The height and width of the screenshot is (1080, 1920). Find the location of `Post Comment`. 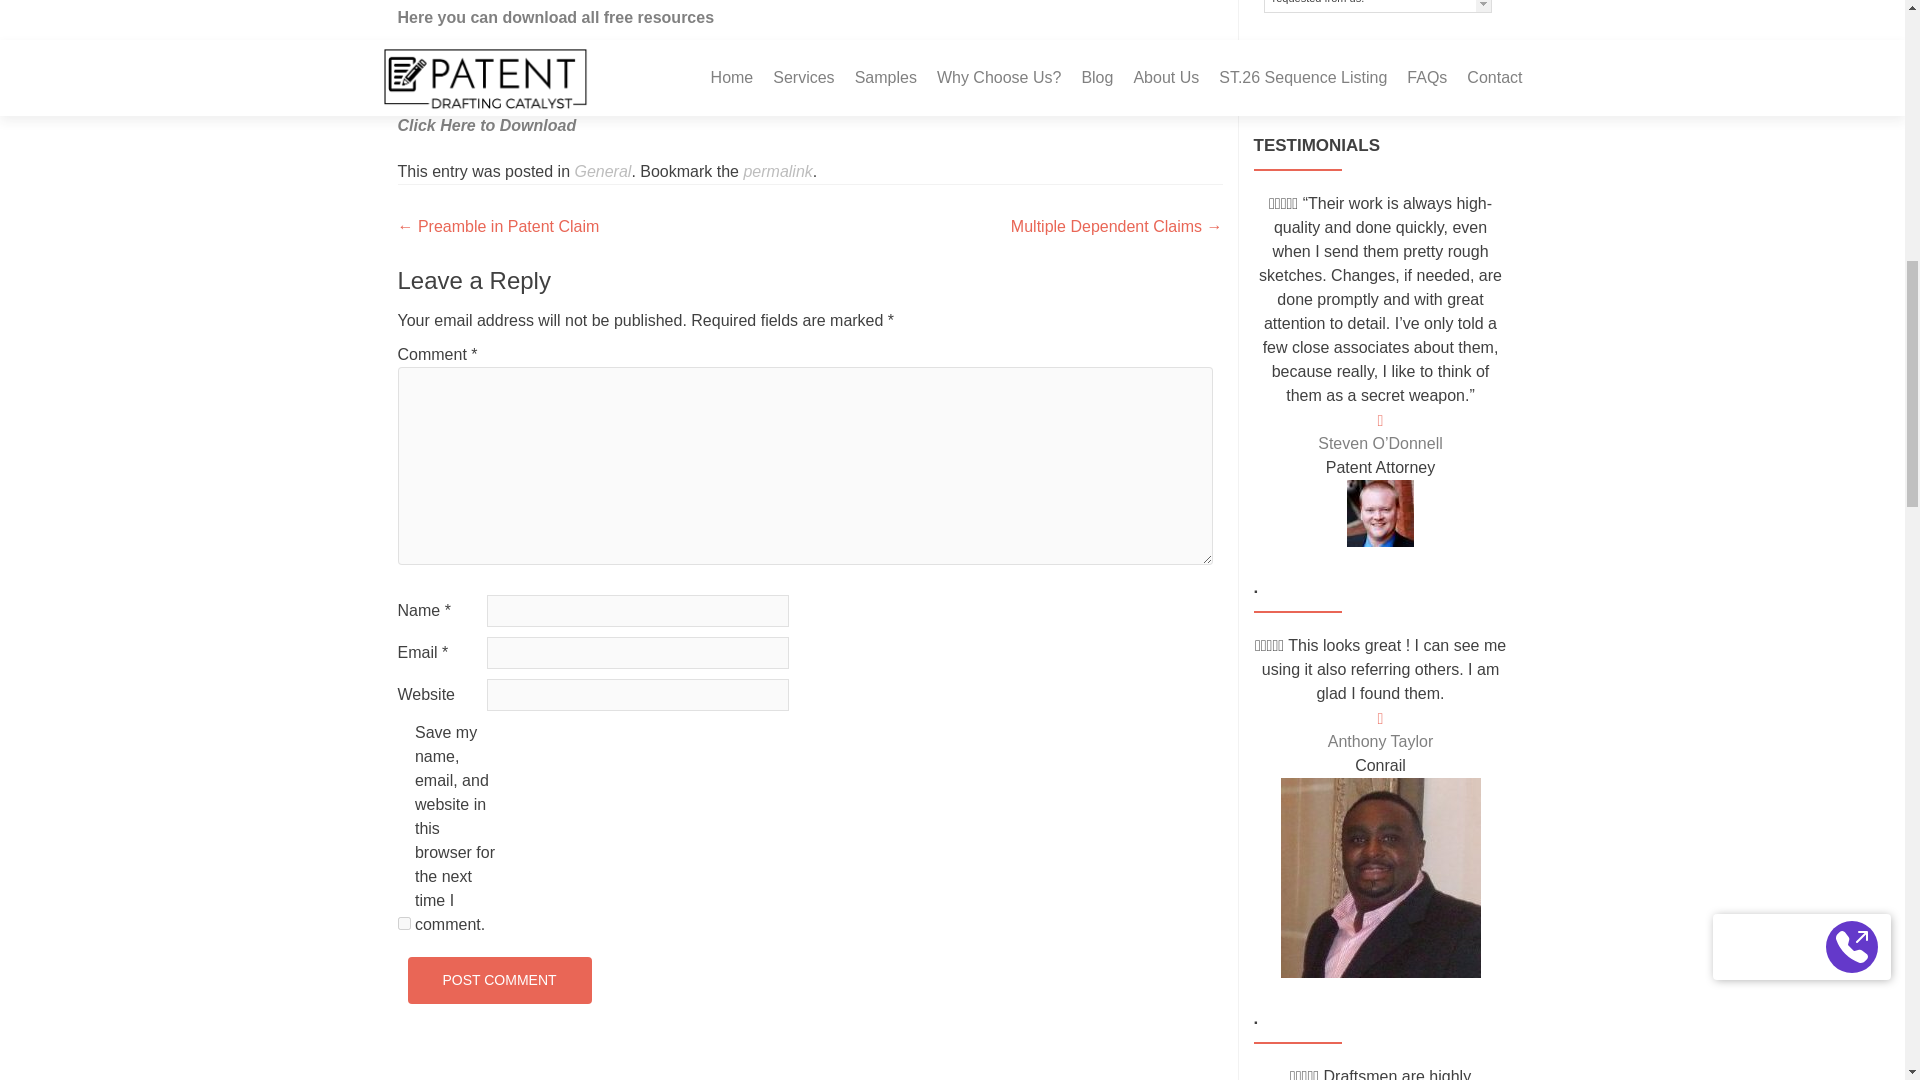

Post Comment is located at coordinates (499, 980).